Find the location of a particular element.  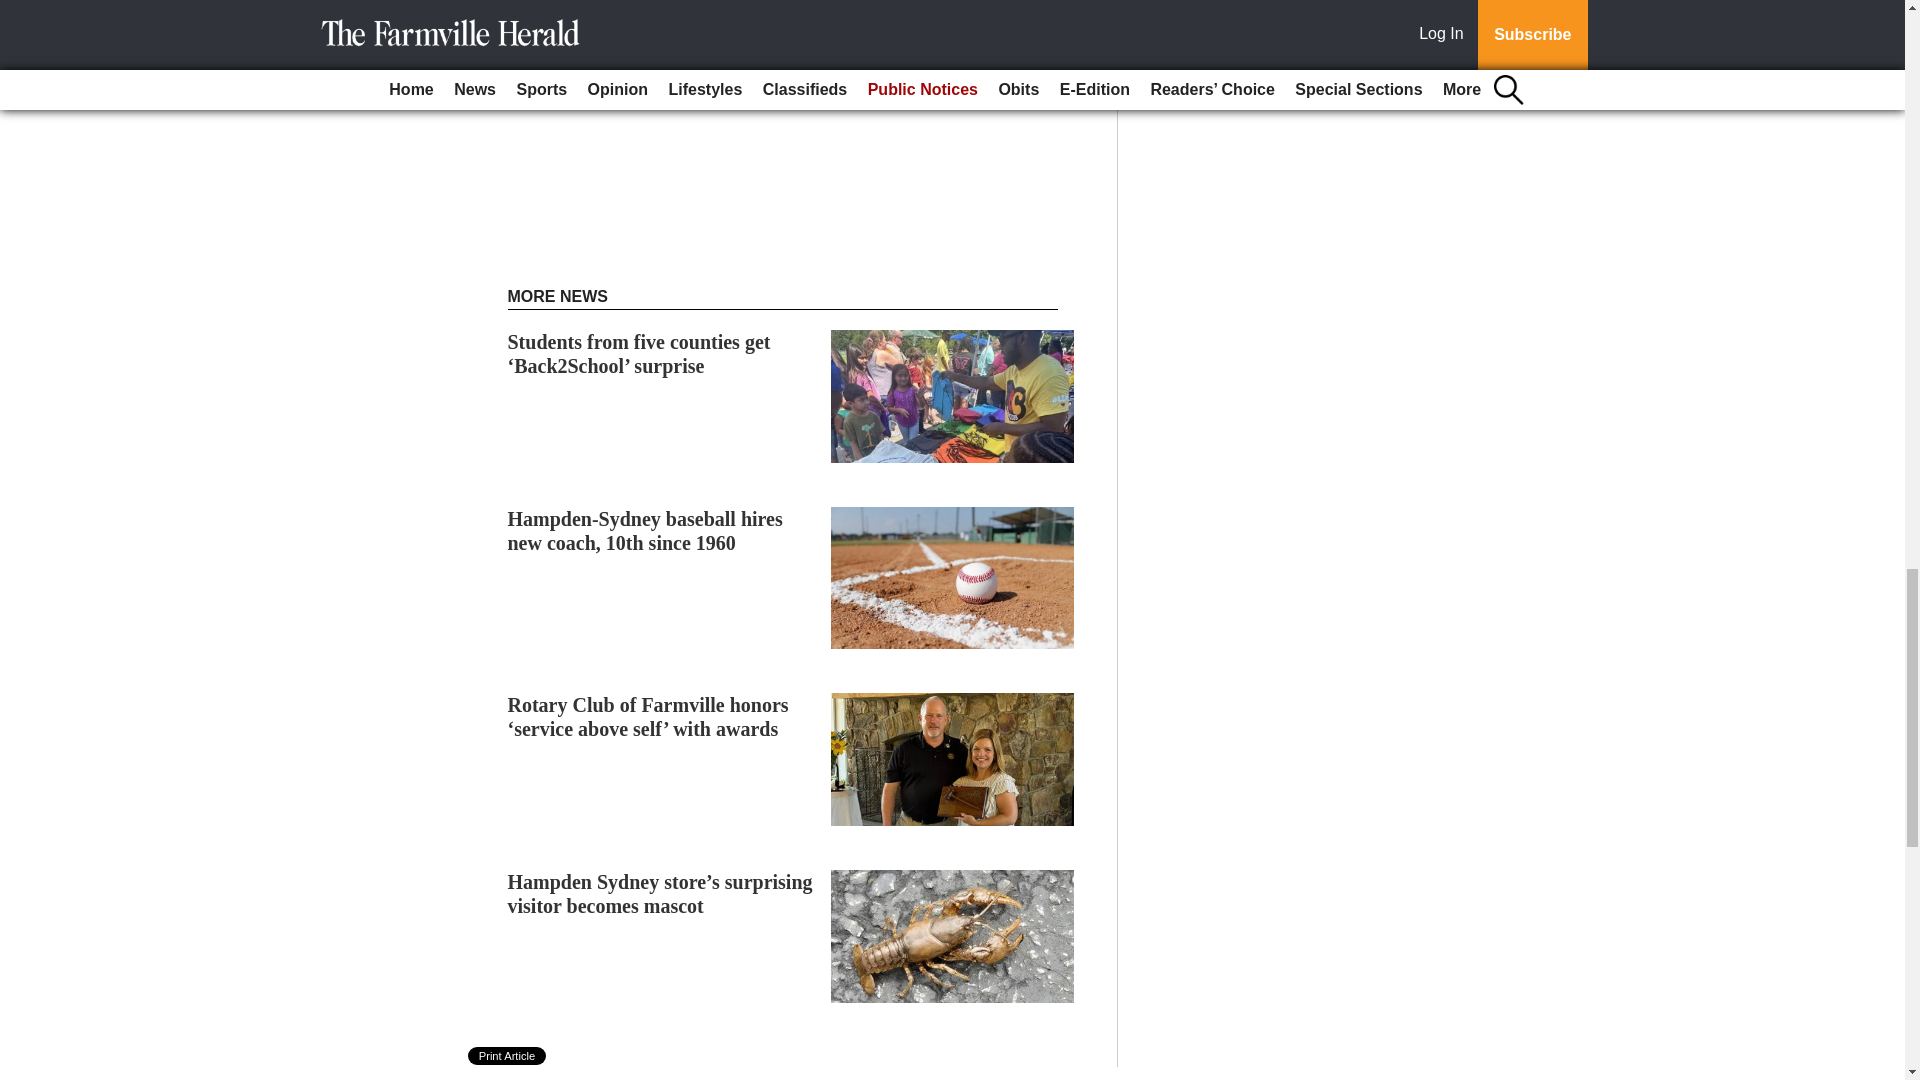

Print Article is located at coordinates (508, 1055).